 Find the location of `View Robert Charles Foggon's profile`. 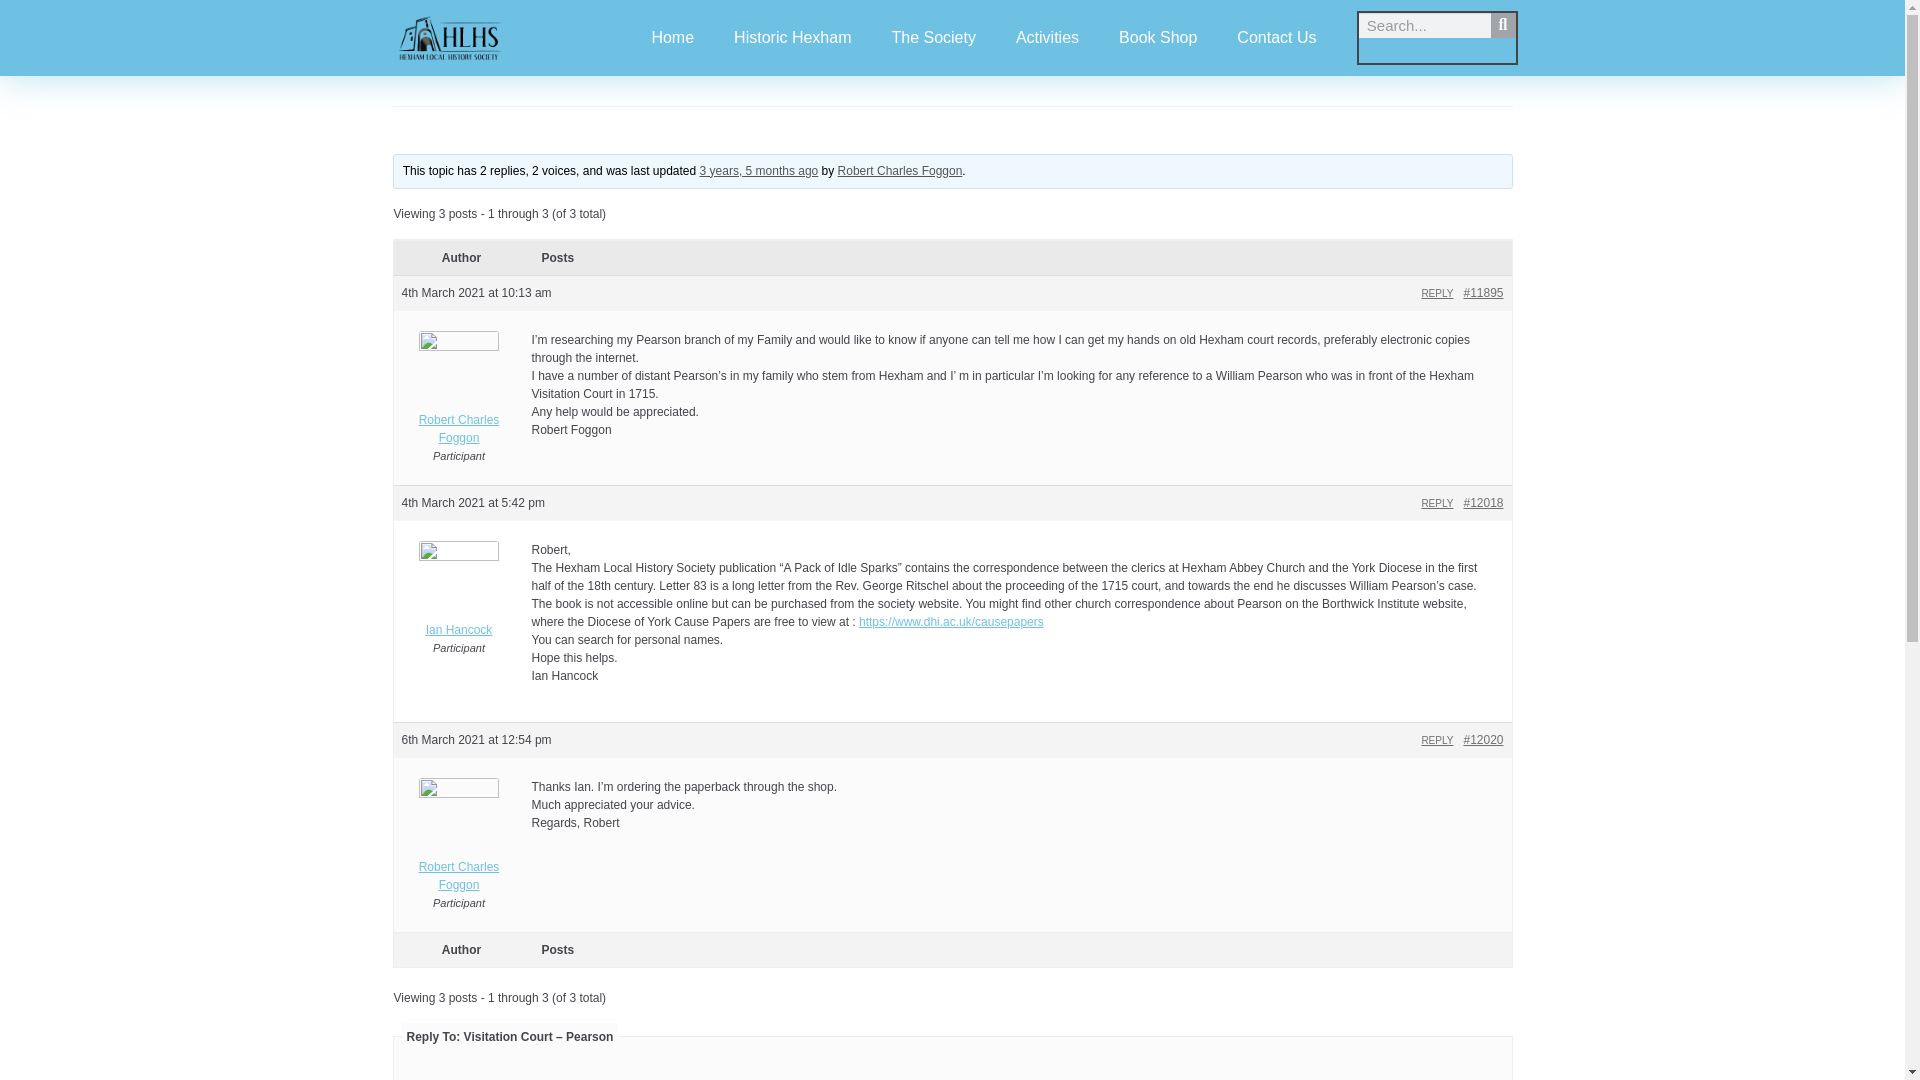

View Robert Charles Foggon's profile is located at coordinates (900, 171).